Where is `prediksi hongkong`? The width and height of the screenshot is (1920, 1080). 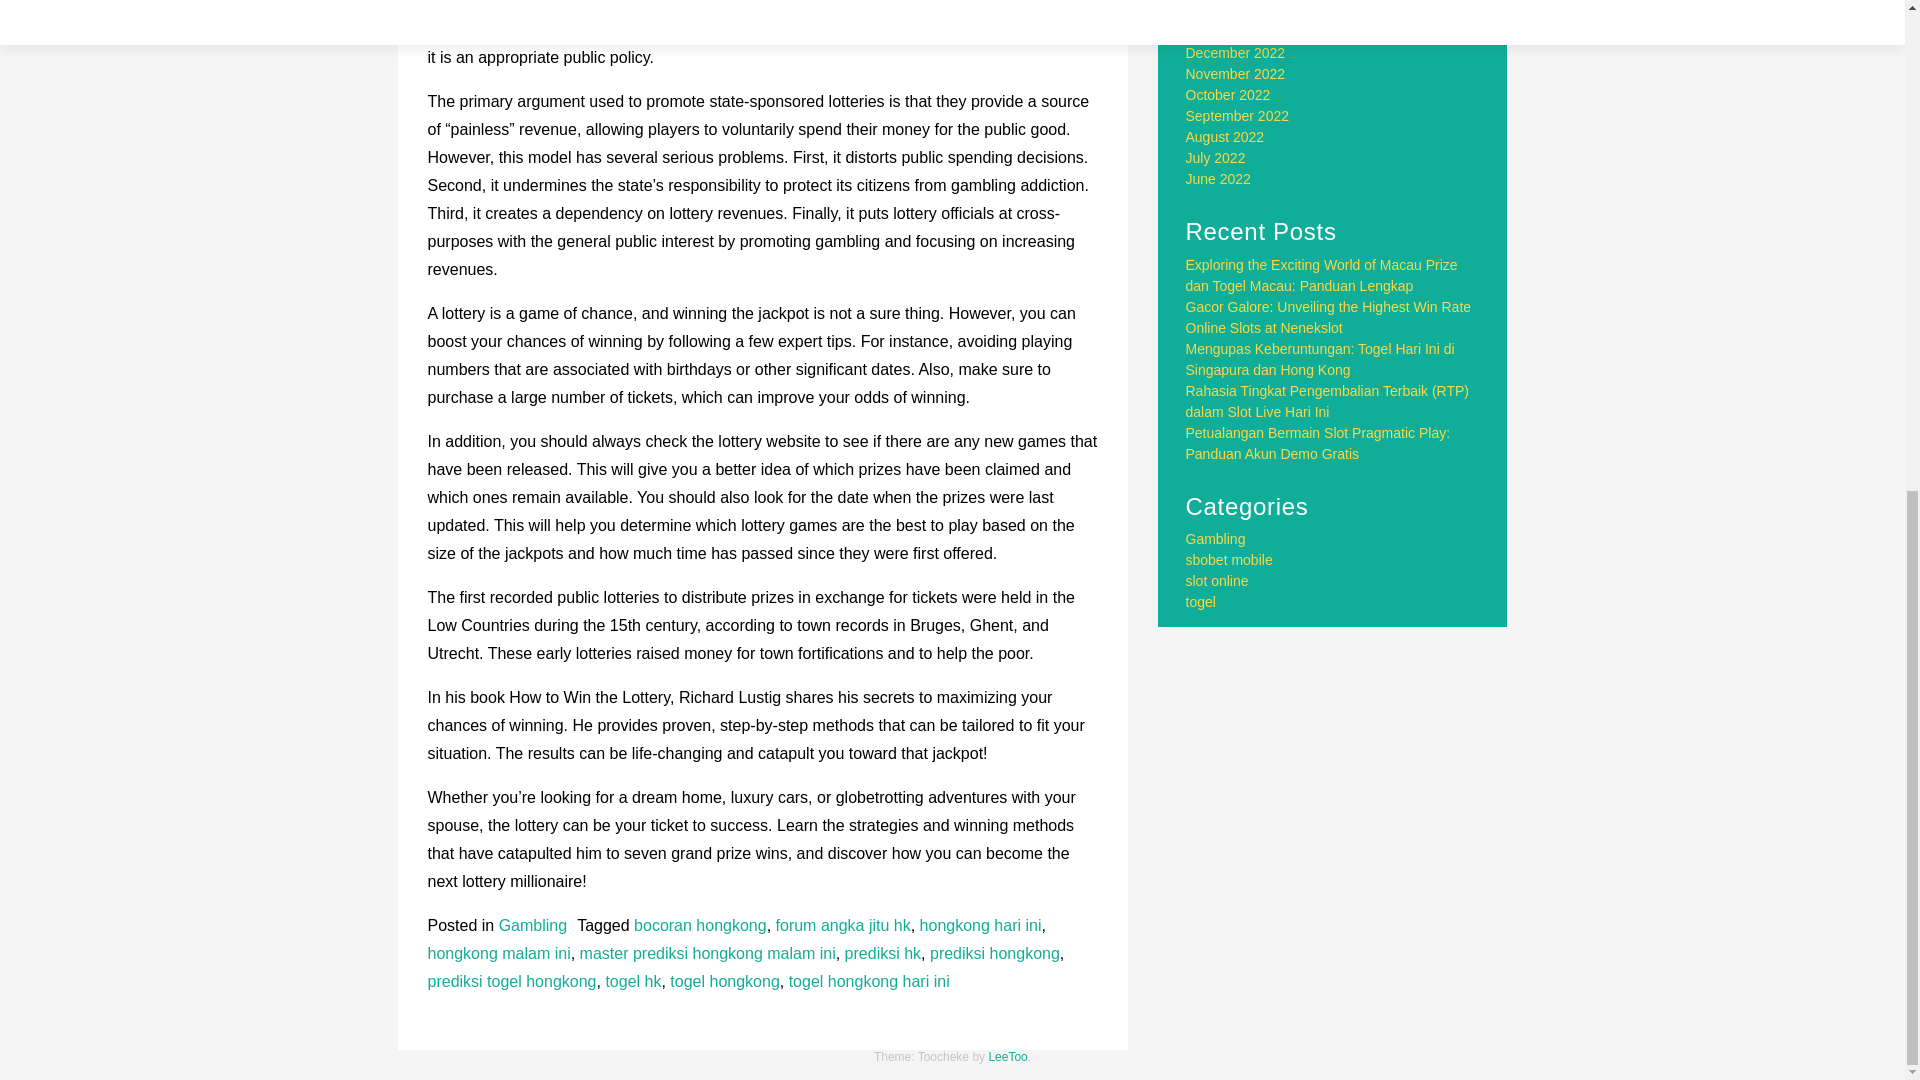
prediksi hongkong is located at coordinates (994, 954).